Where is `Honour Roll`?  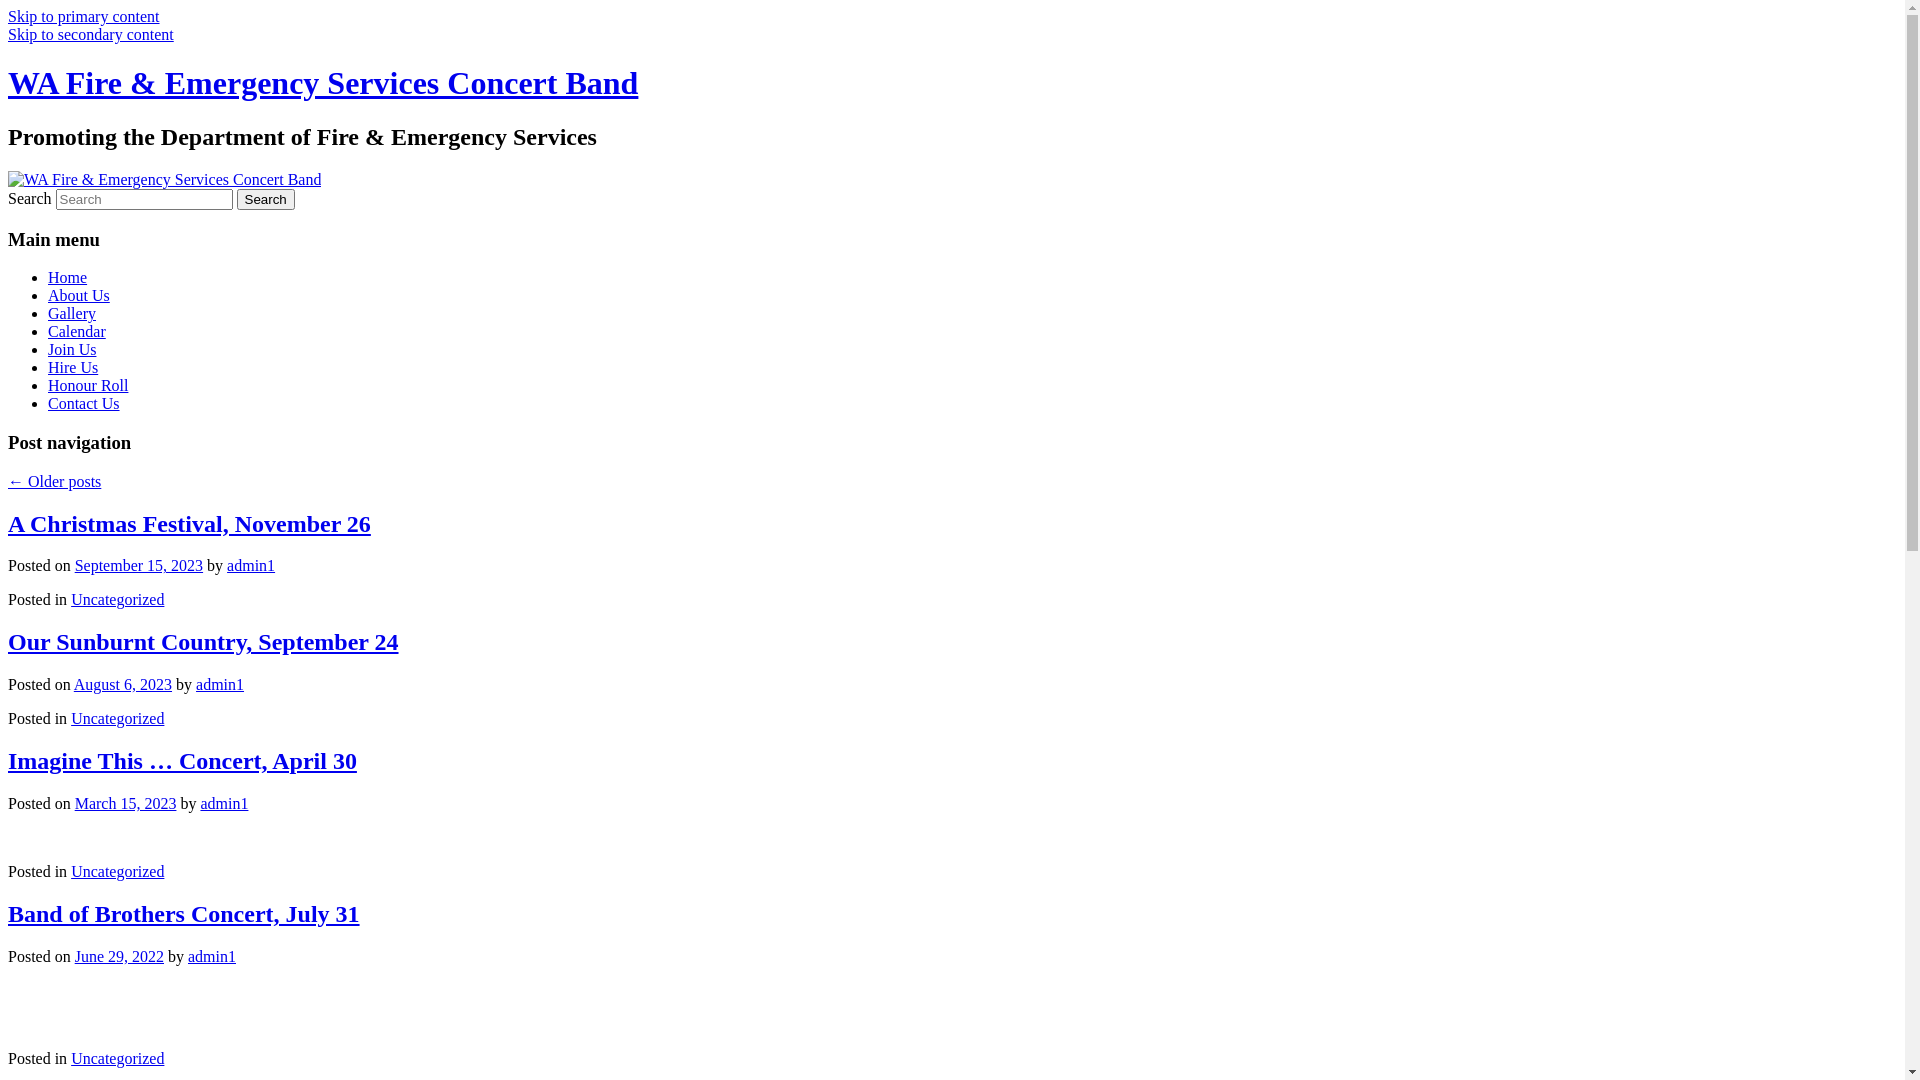
Honour Roll is located at coordinates (88, 386).